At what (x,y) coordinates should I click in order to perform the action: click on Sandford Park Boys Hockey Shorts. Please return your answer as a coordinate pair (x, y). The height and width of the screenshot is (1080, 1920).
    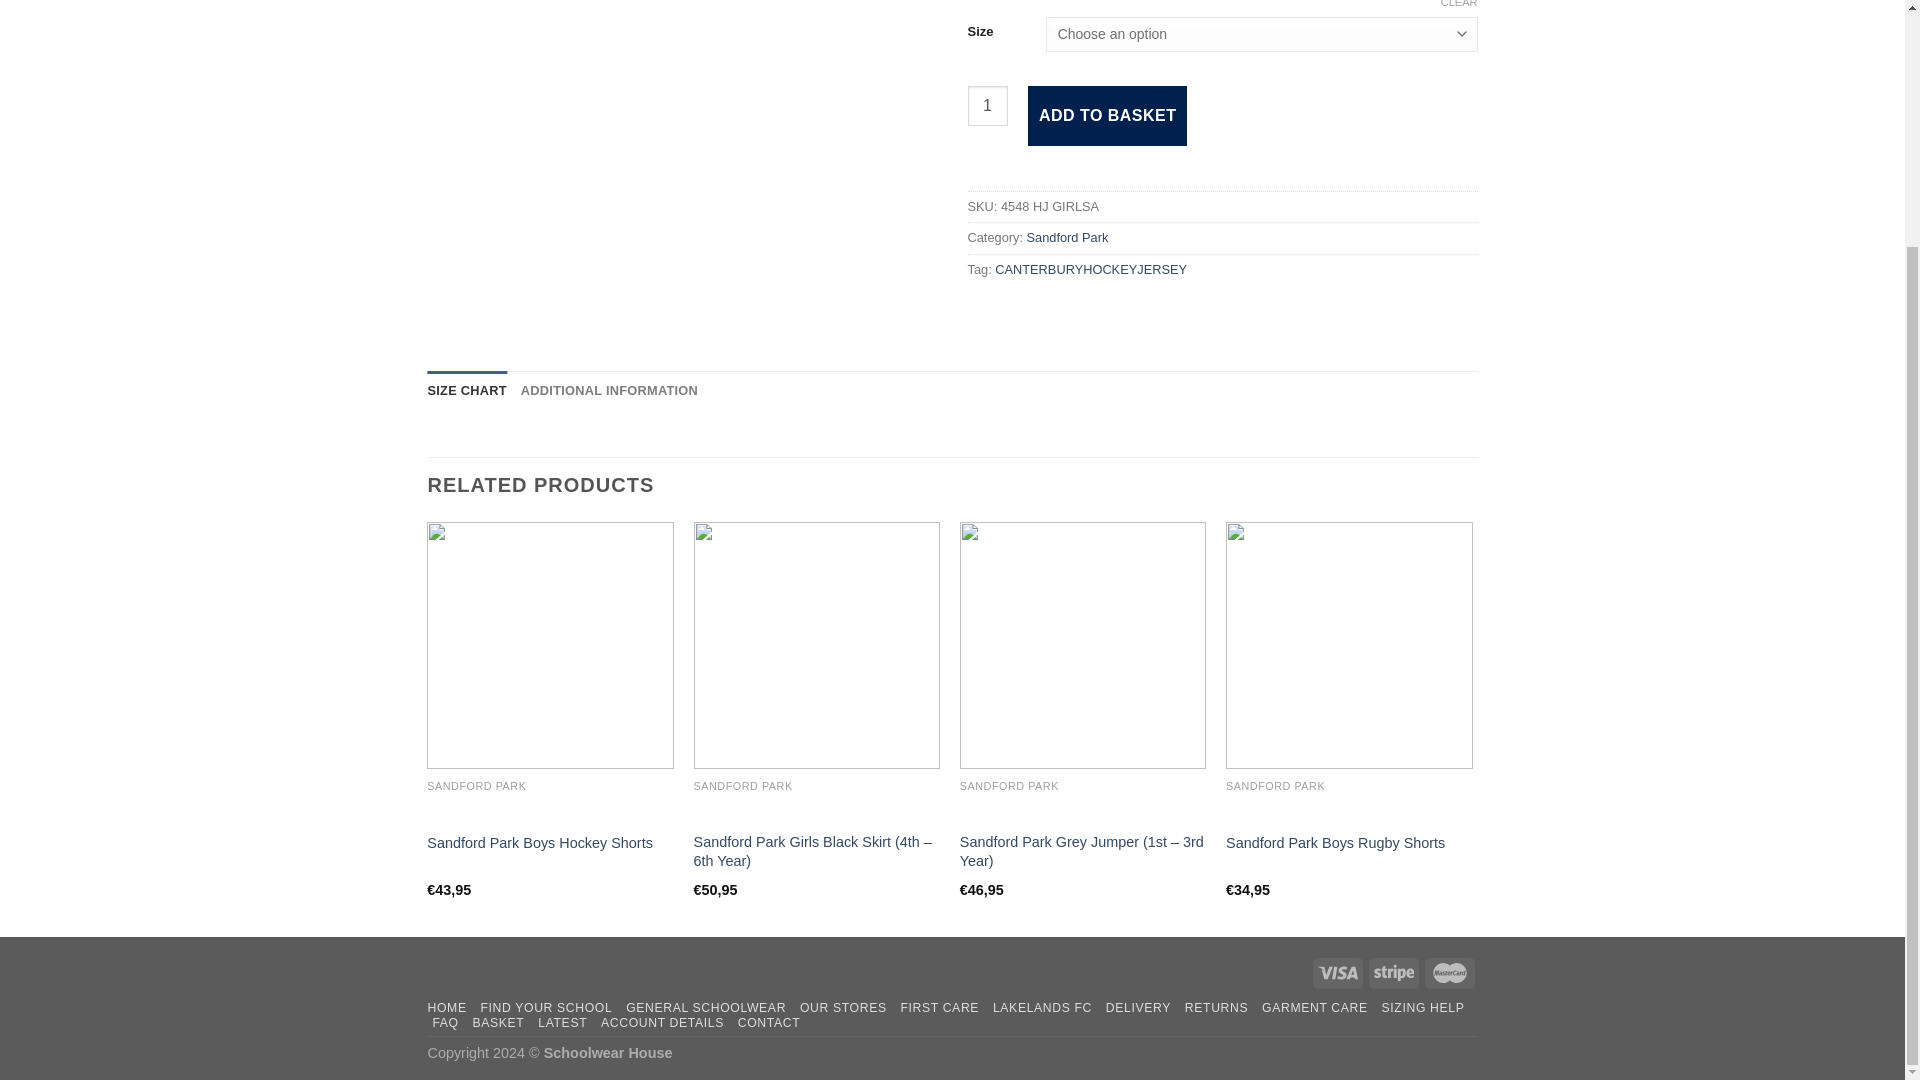
    Looking at the image, I should click on (539, 843).